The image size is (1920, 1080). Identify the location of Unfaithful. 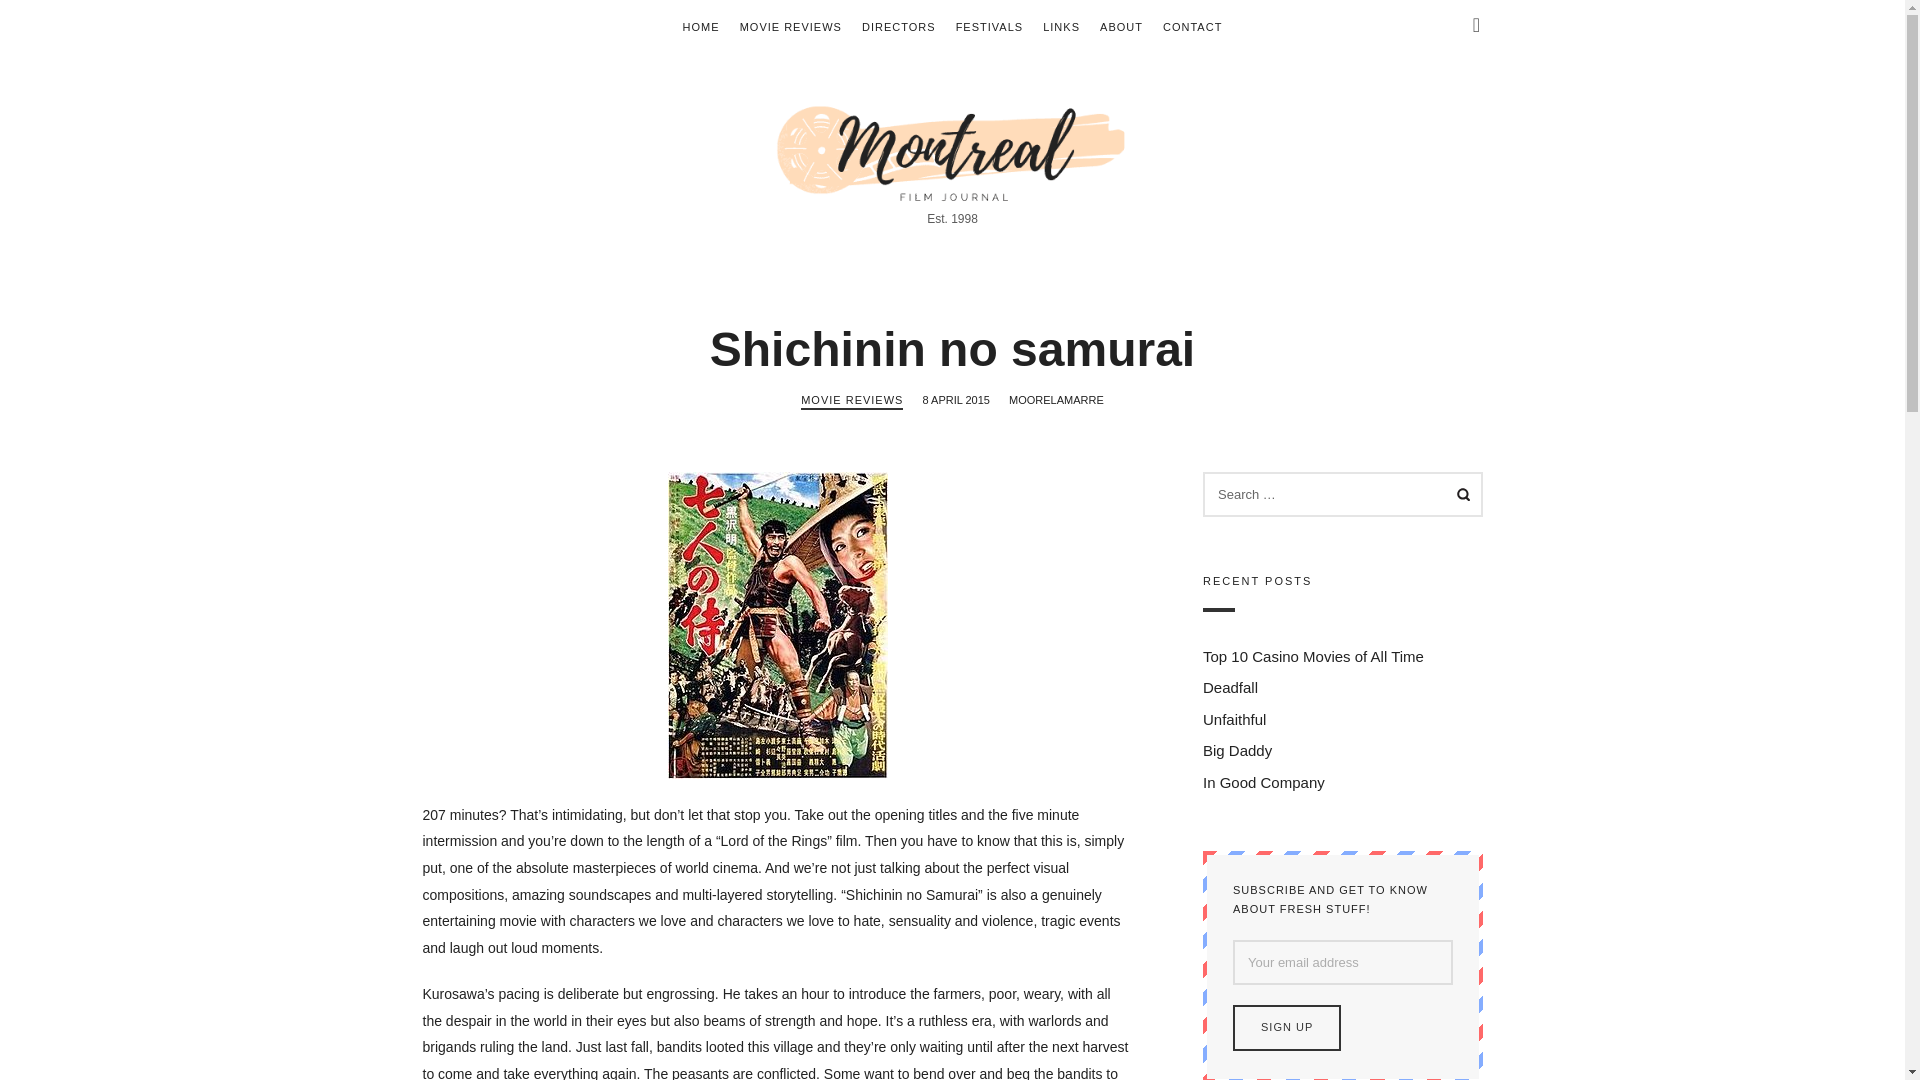
(1233, 718).